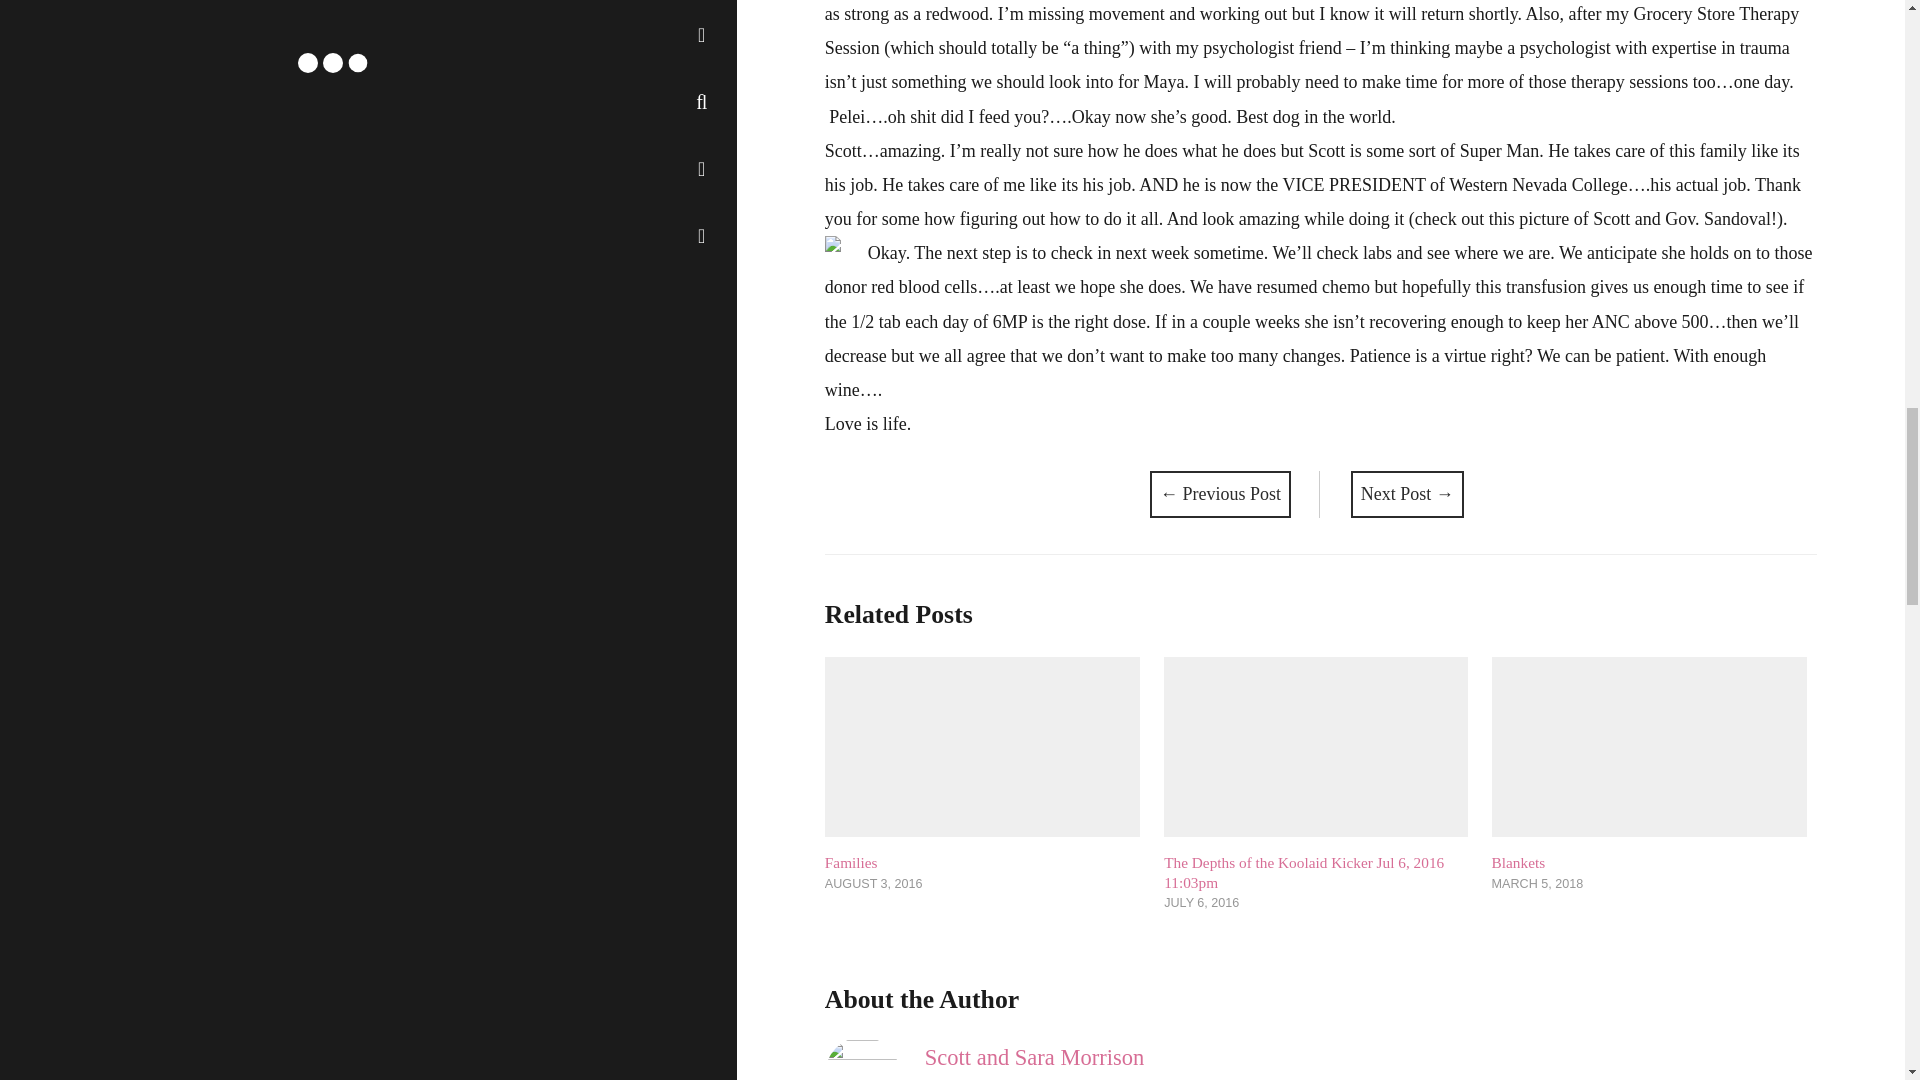 This screenshot has width=1920, height=1080. I want to click on Posts by Scott and Sara Morrison, so click(1034, 1058).